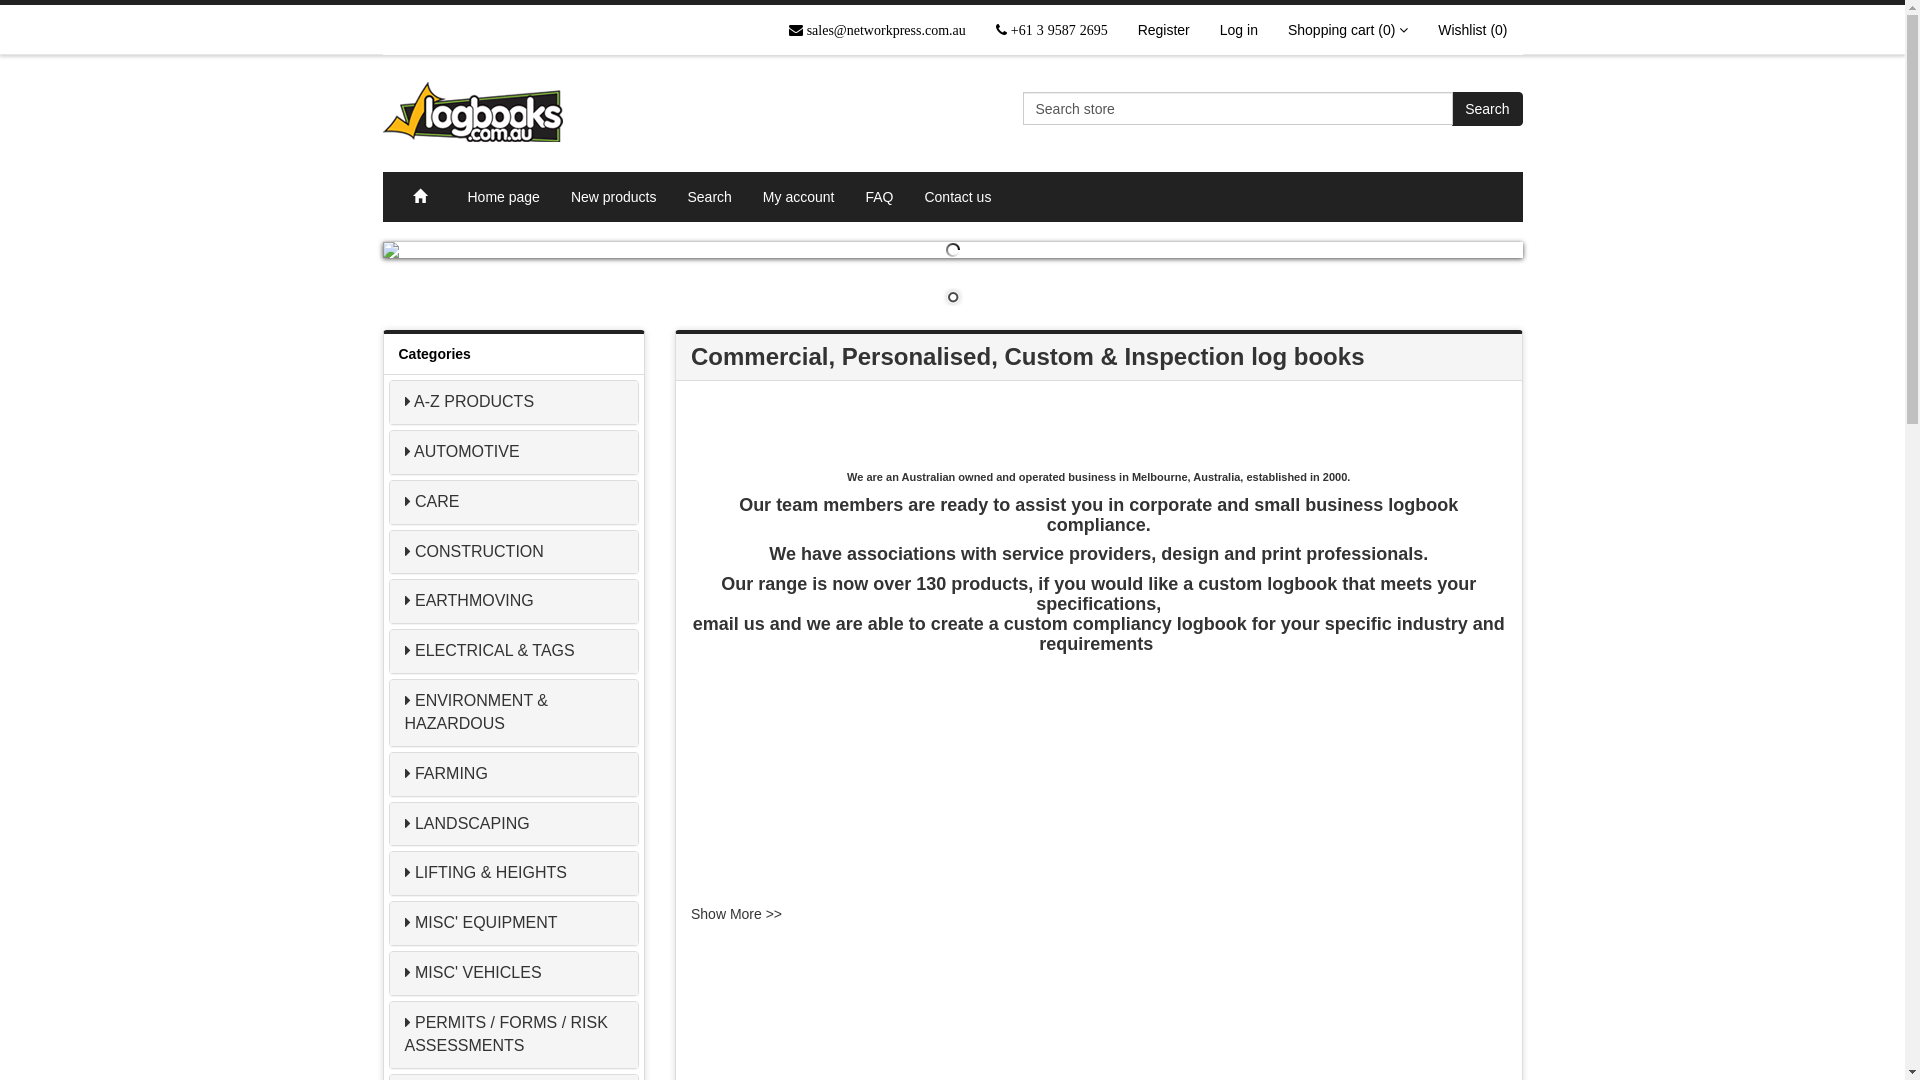 The width and height of the screenshot is (1920, 1080). I want to click on AUTOMOTIVE, so click(467, 452).